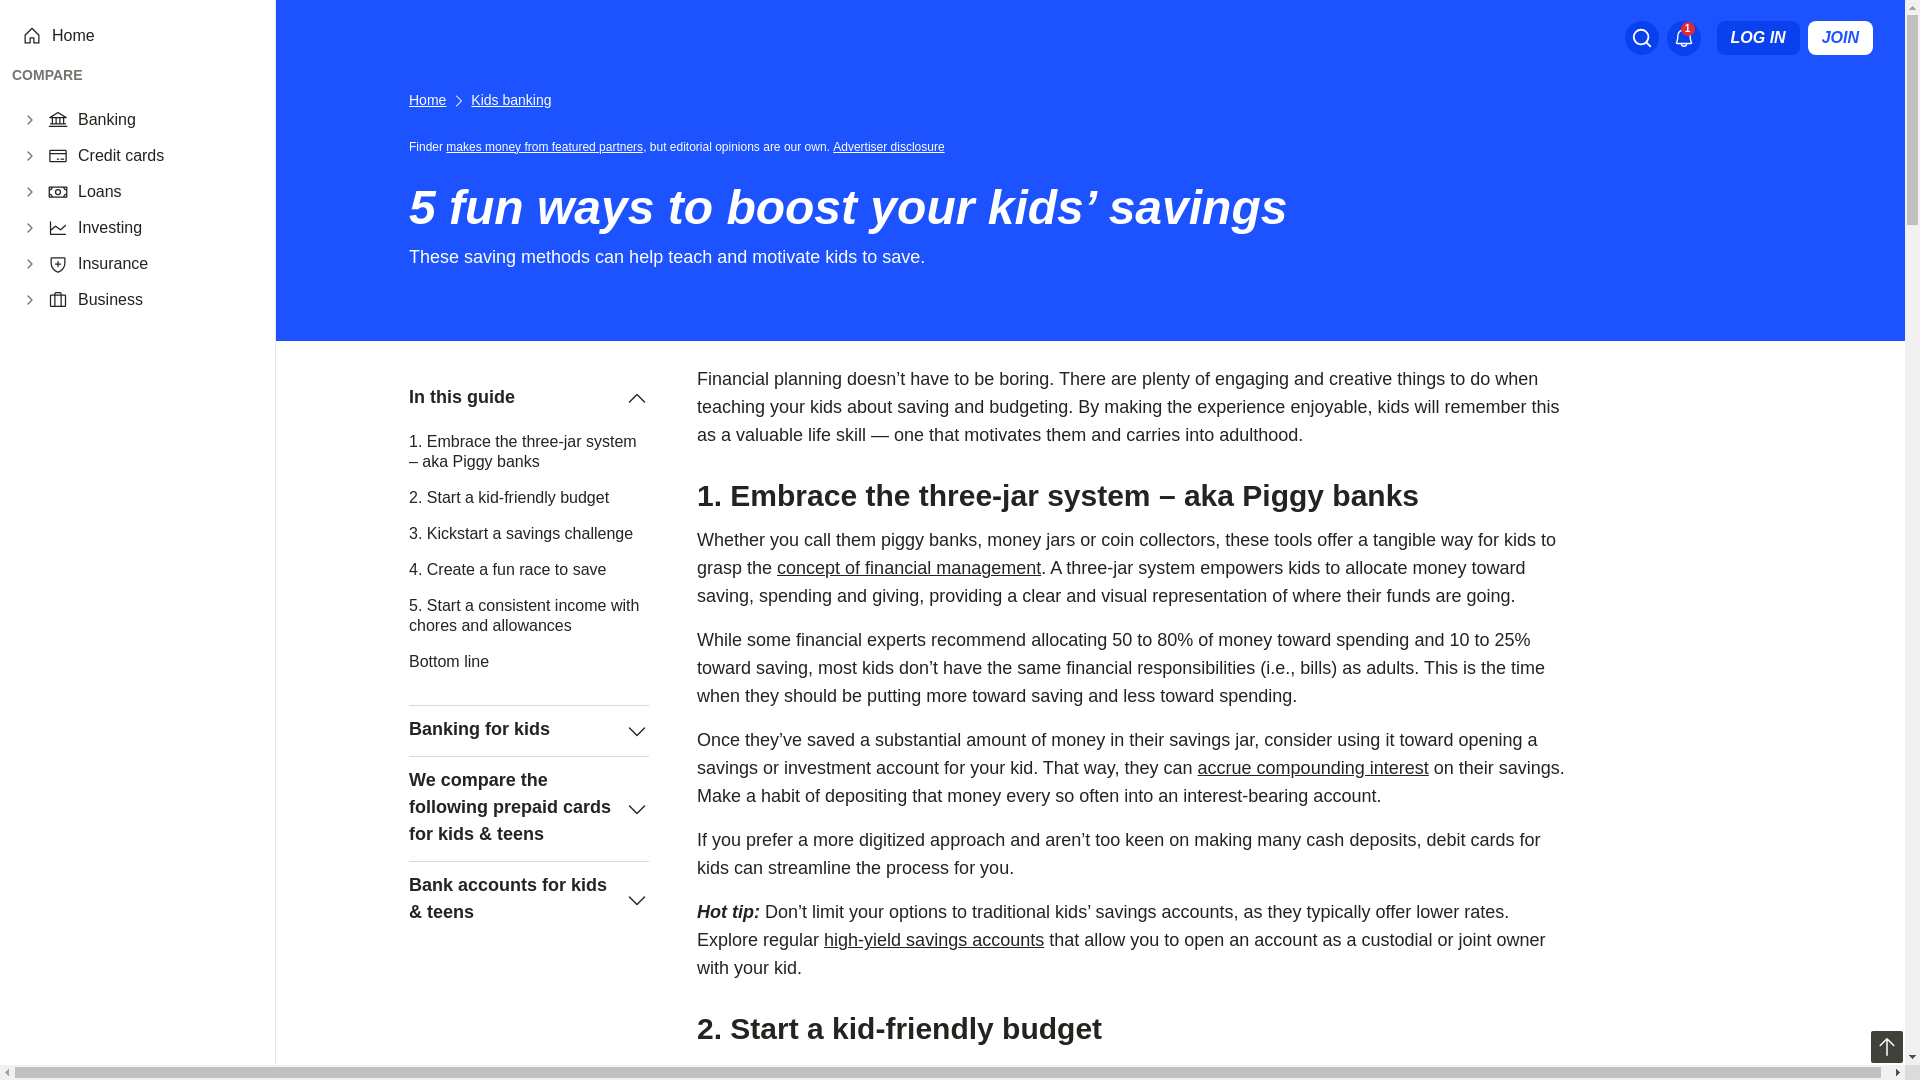  Describe the element at coordinates (164, 156) in the screenshot. I see `Credit cards` at that location.